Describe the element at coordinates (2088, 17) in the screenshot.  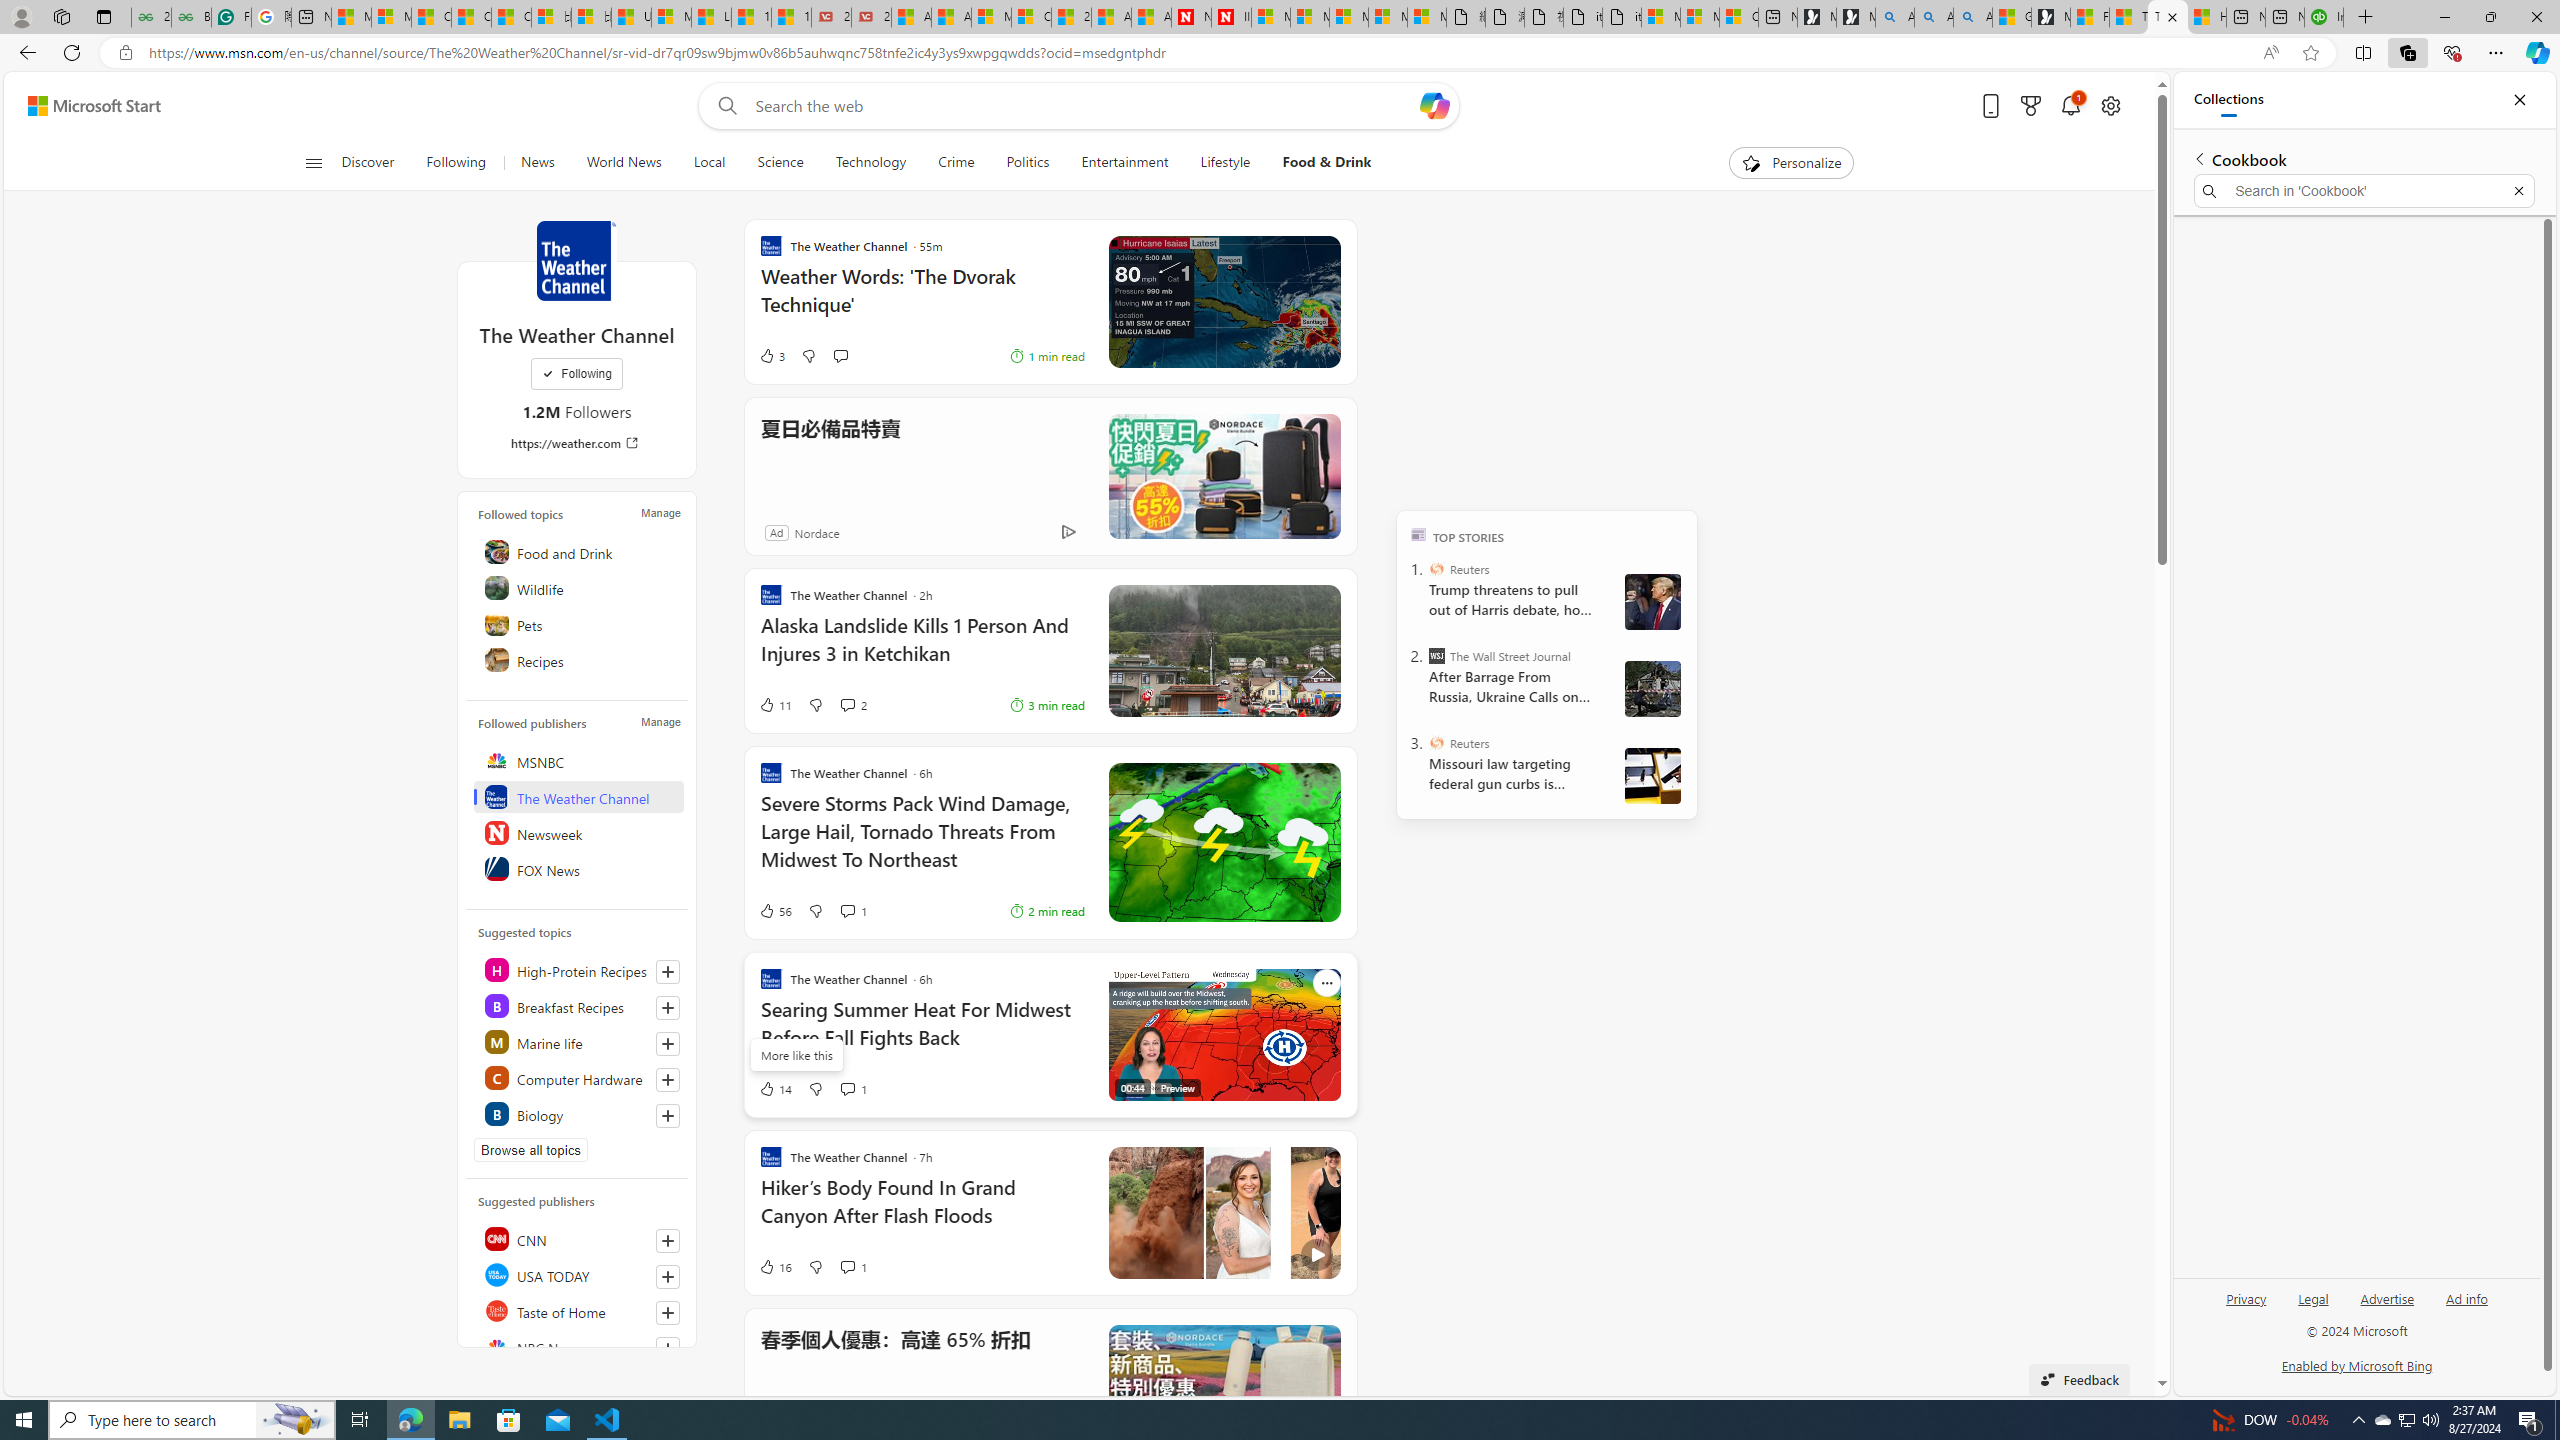
I see `Food and Drink - MSN` at that location.